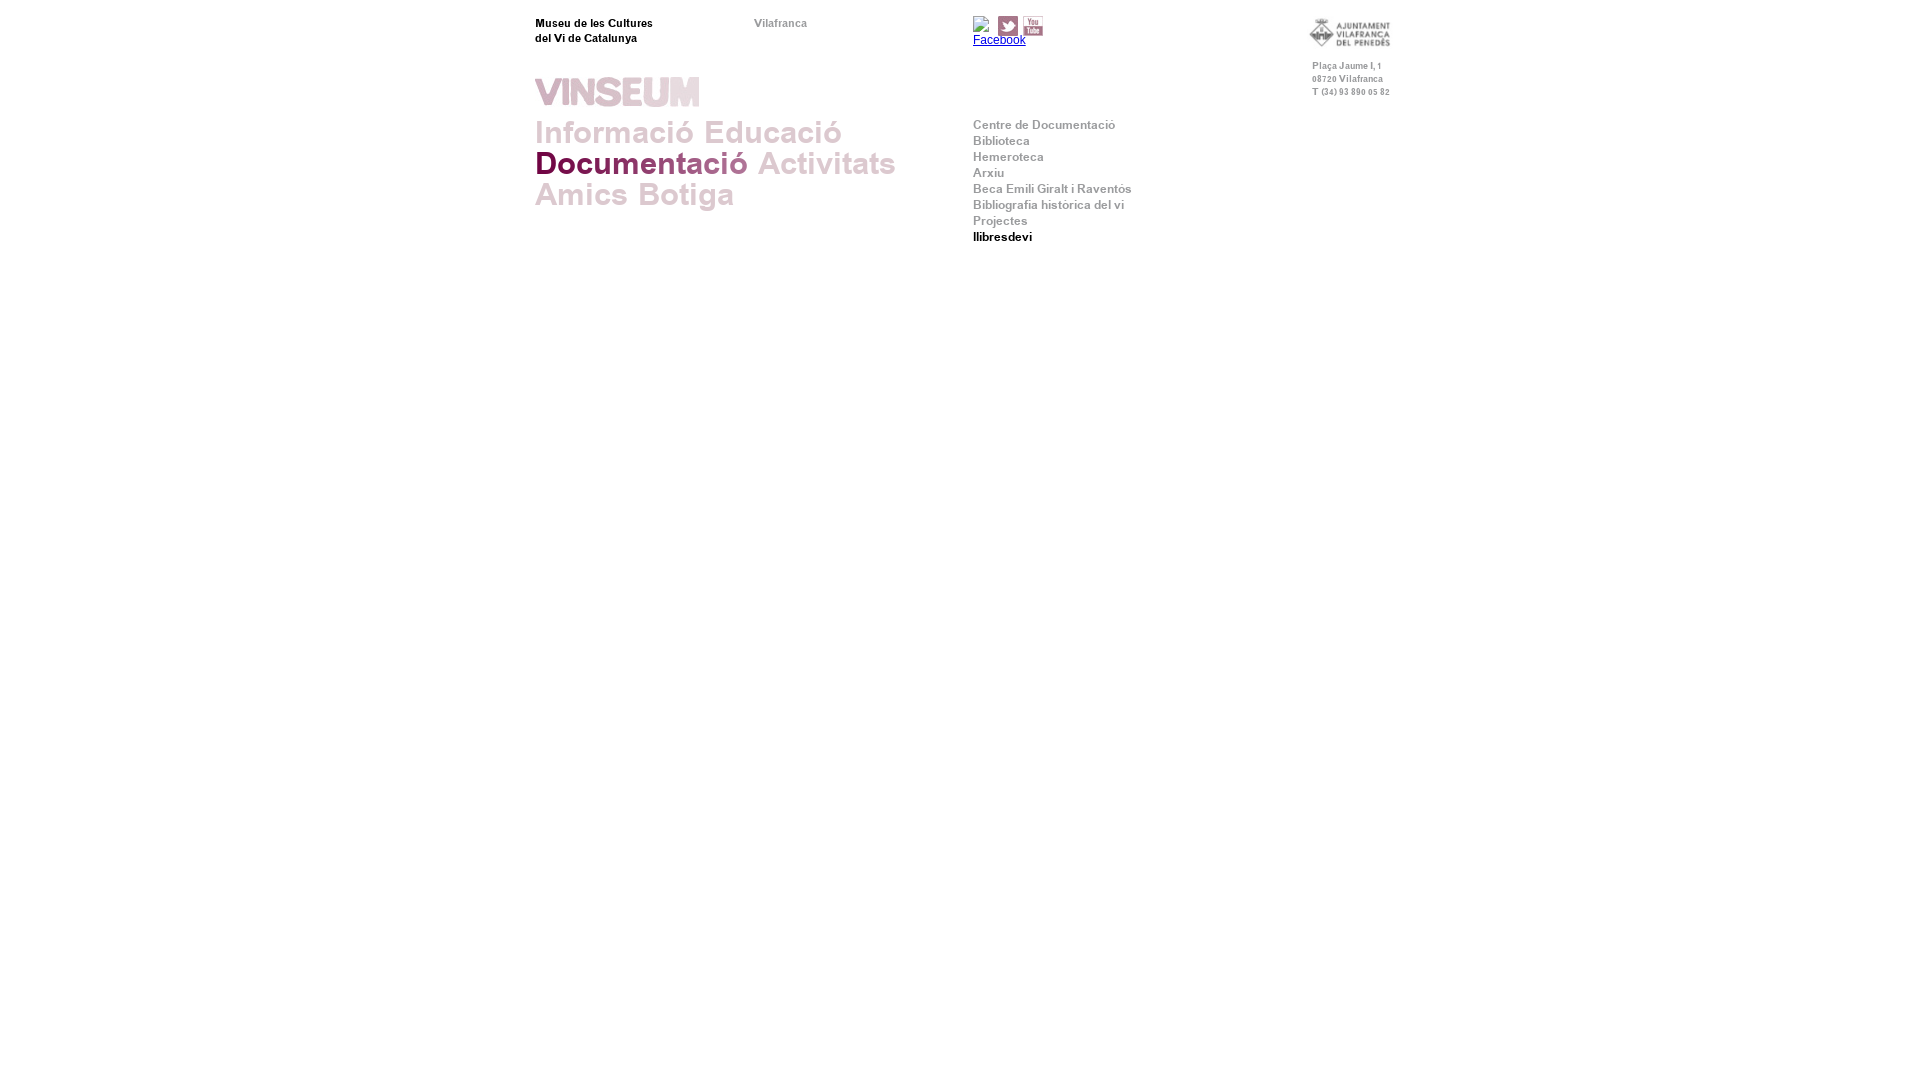  What do you see at coordinates (827, 164) in the screenshot?
I see `Activitats` at bounding box center [827, 164].